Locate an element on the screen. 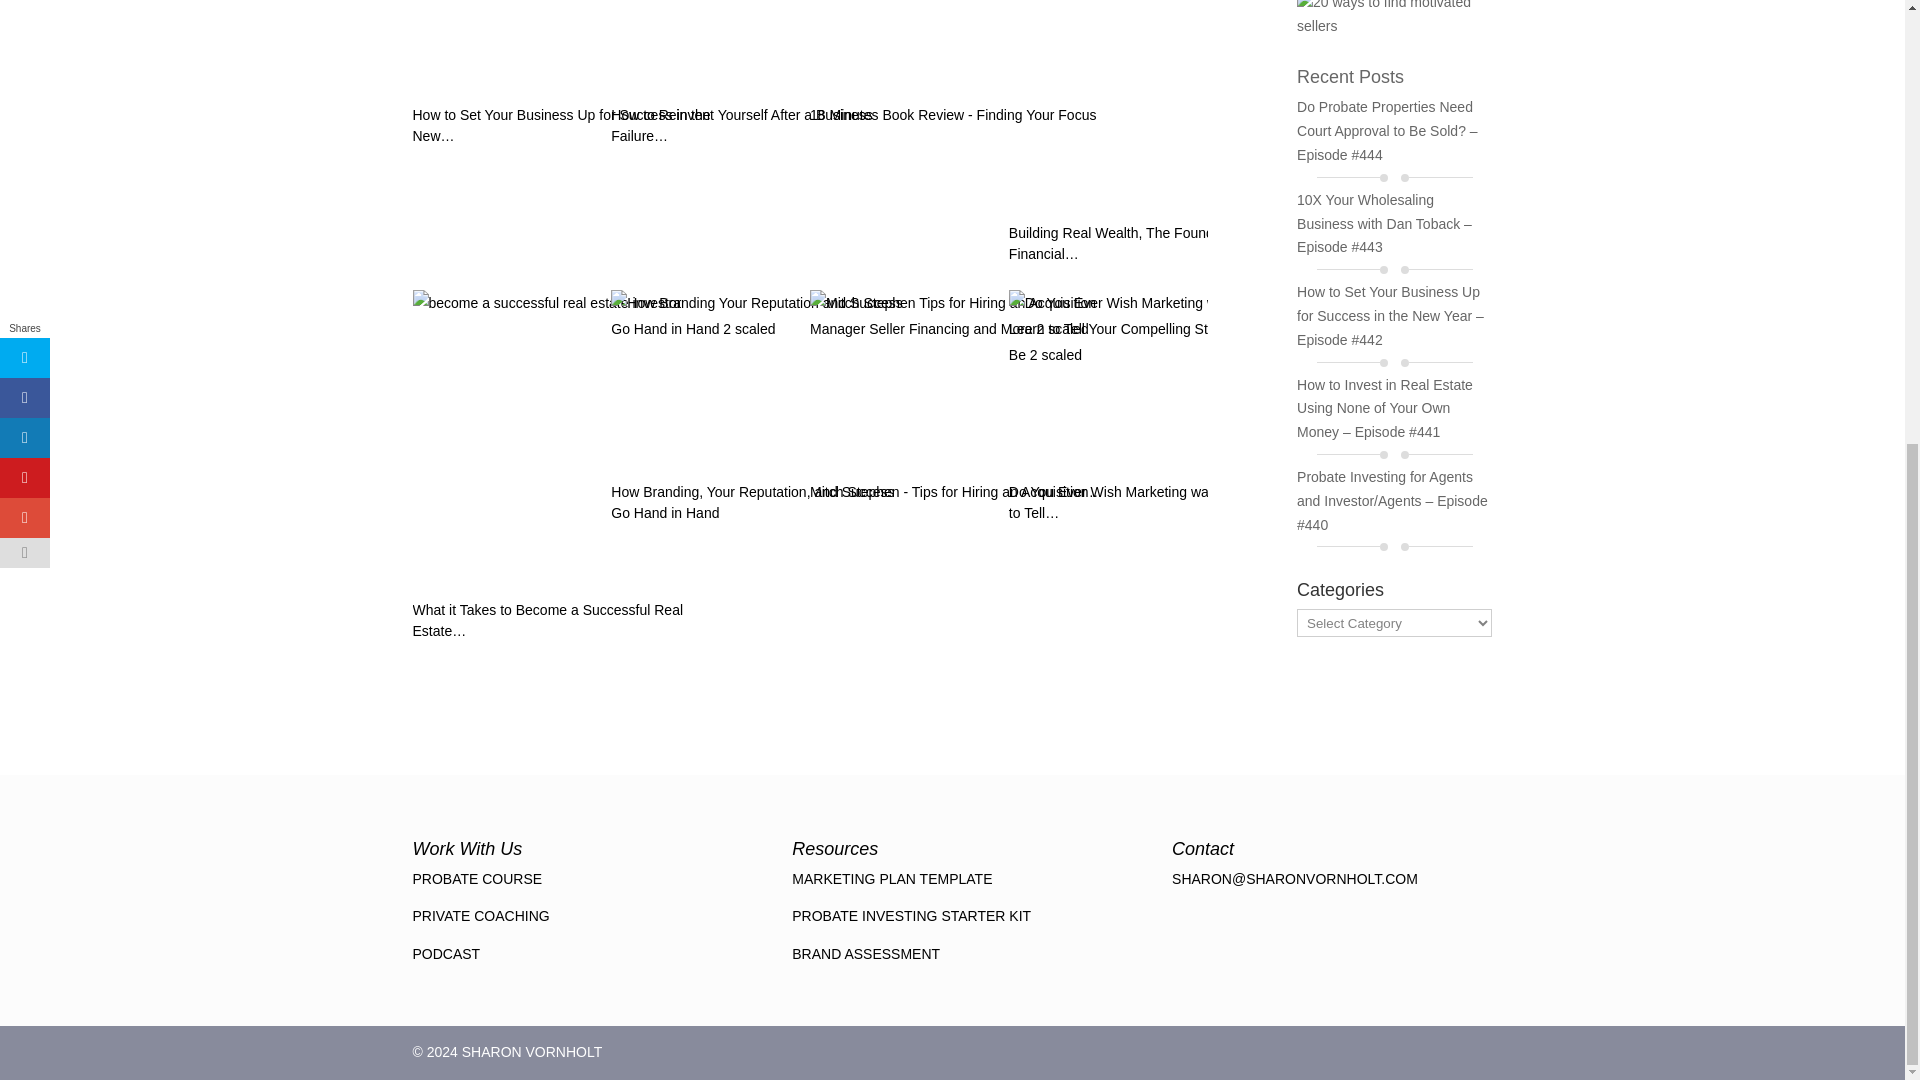  BRAND ASSESSMENT is located at coordinates (866, 954).